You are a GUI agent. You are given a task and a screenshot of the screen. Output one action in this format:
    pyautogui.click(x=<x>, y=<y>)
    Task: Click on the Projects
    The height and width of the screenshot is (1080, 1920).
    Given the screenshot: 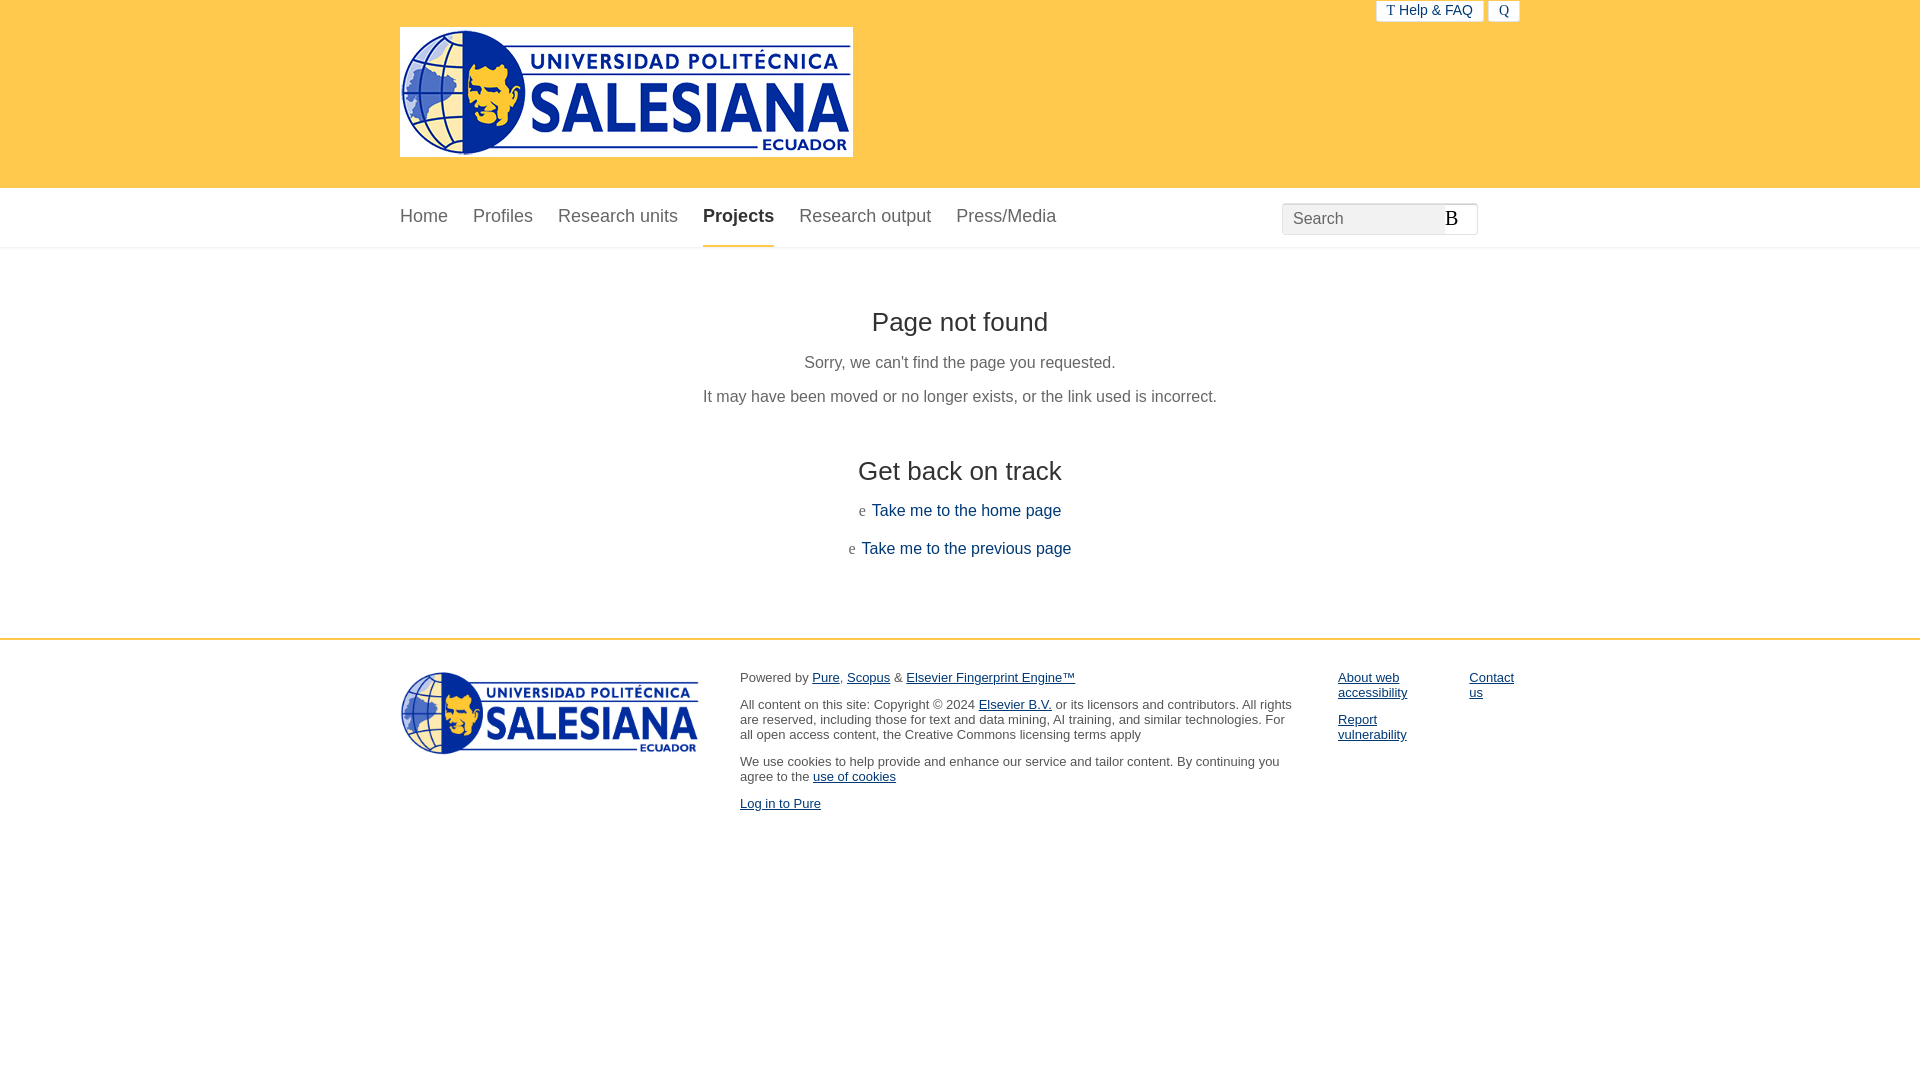 What is the action you would take?
    pyautogui.click(x=738, y=217)
    